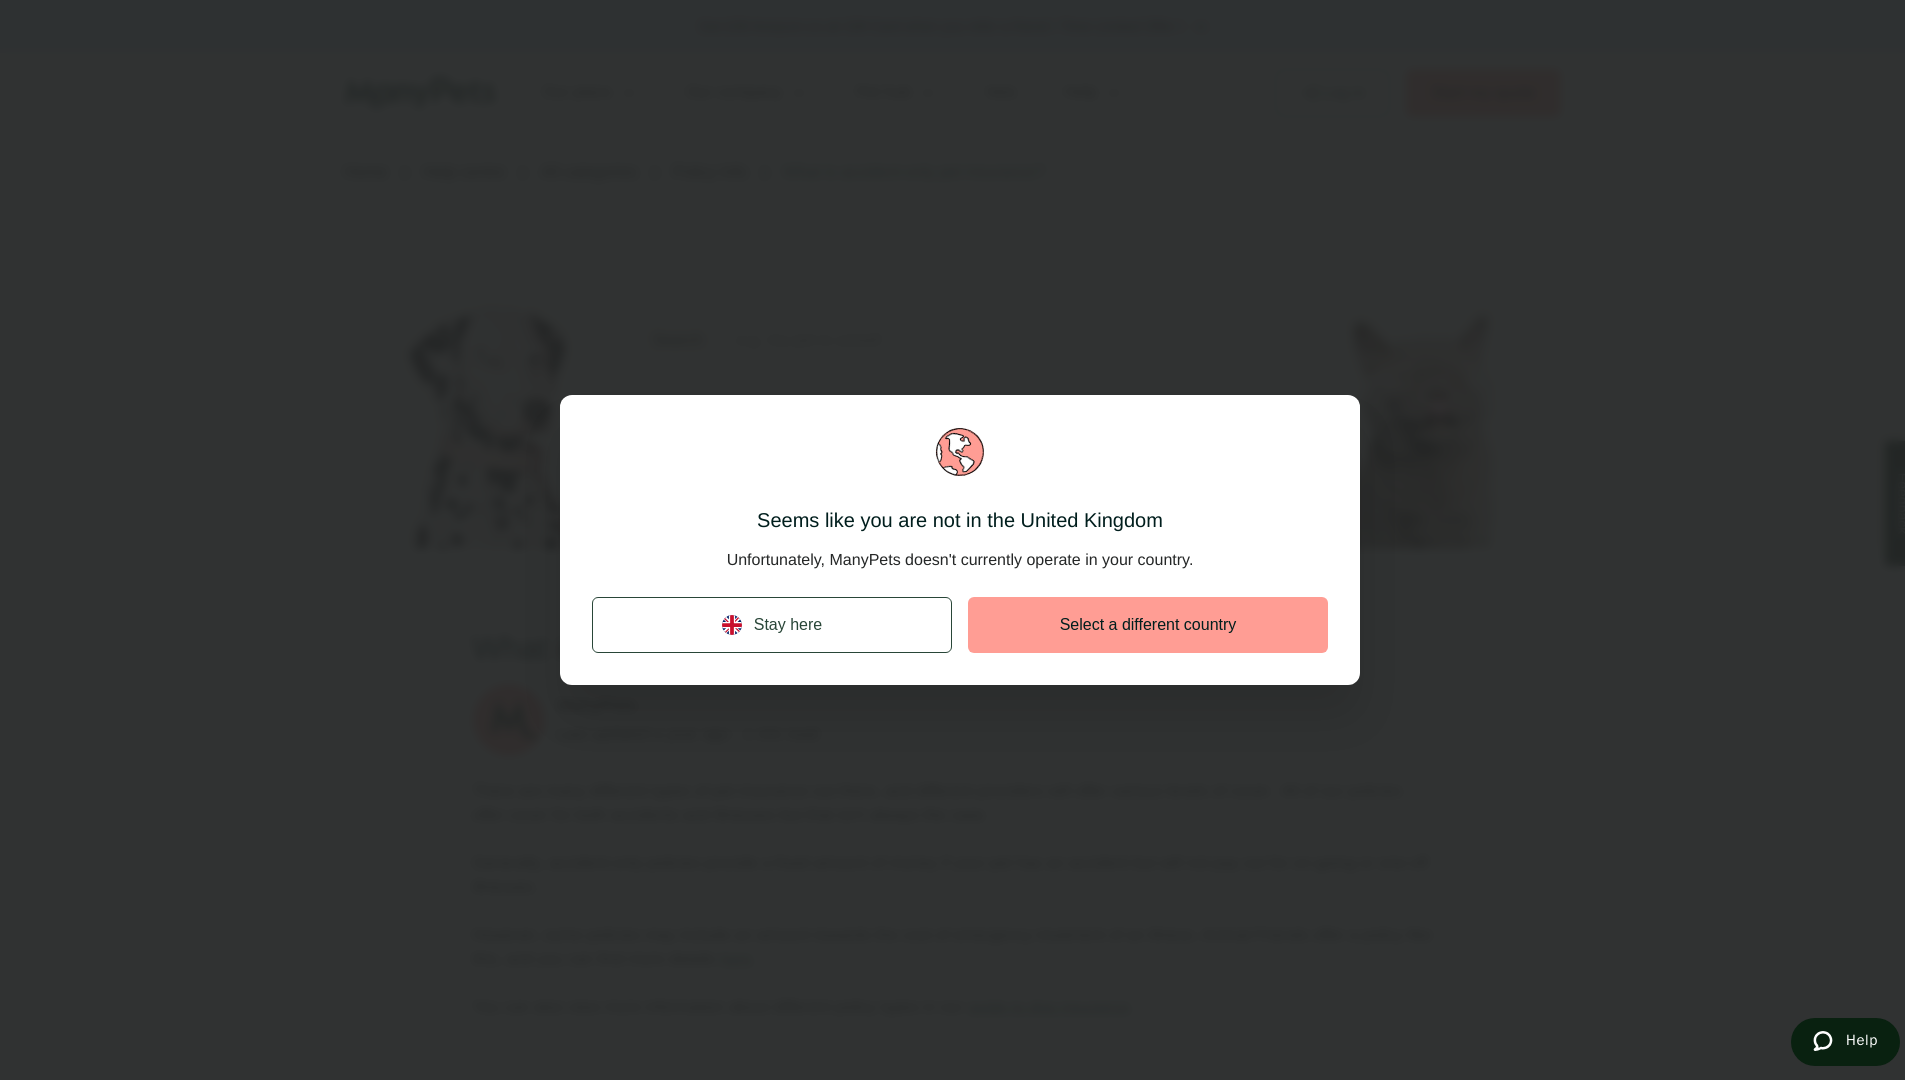 Image resolution: width=1920 pixels, height=1080 pixels. Describe the element at coordinates (1482, 92) in the screenshot. I see `Start my quote` at that location.